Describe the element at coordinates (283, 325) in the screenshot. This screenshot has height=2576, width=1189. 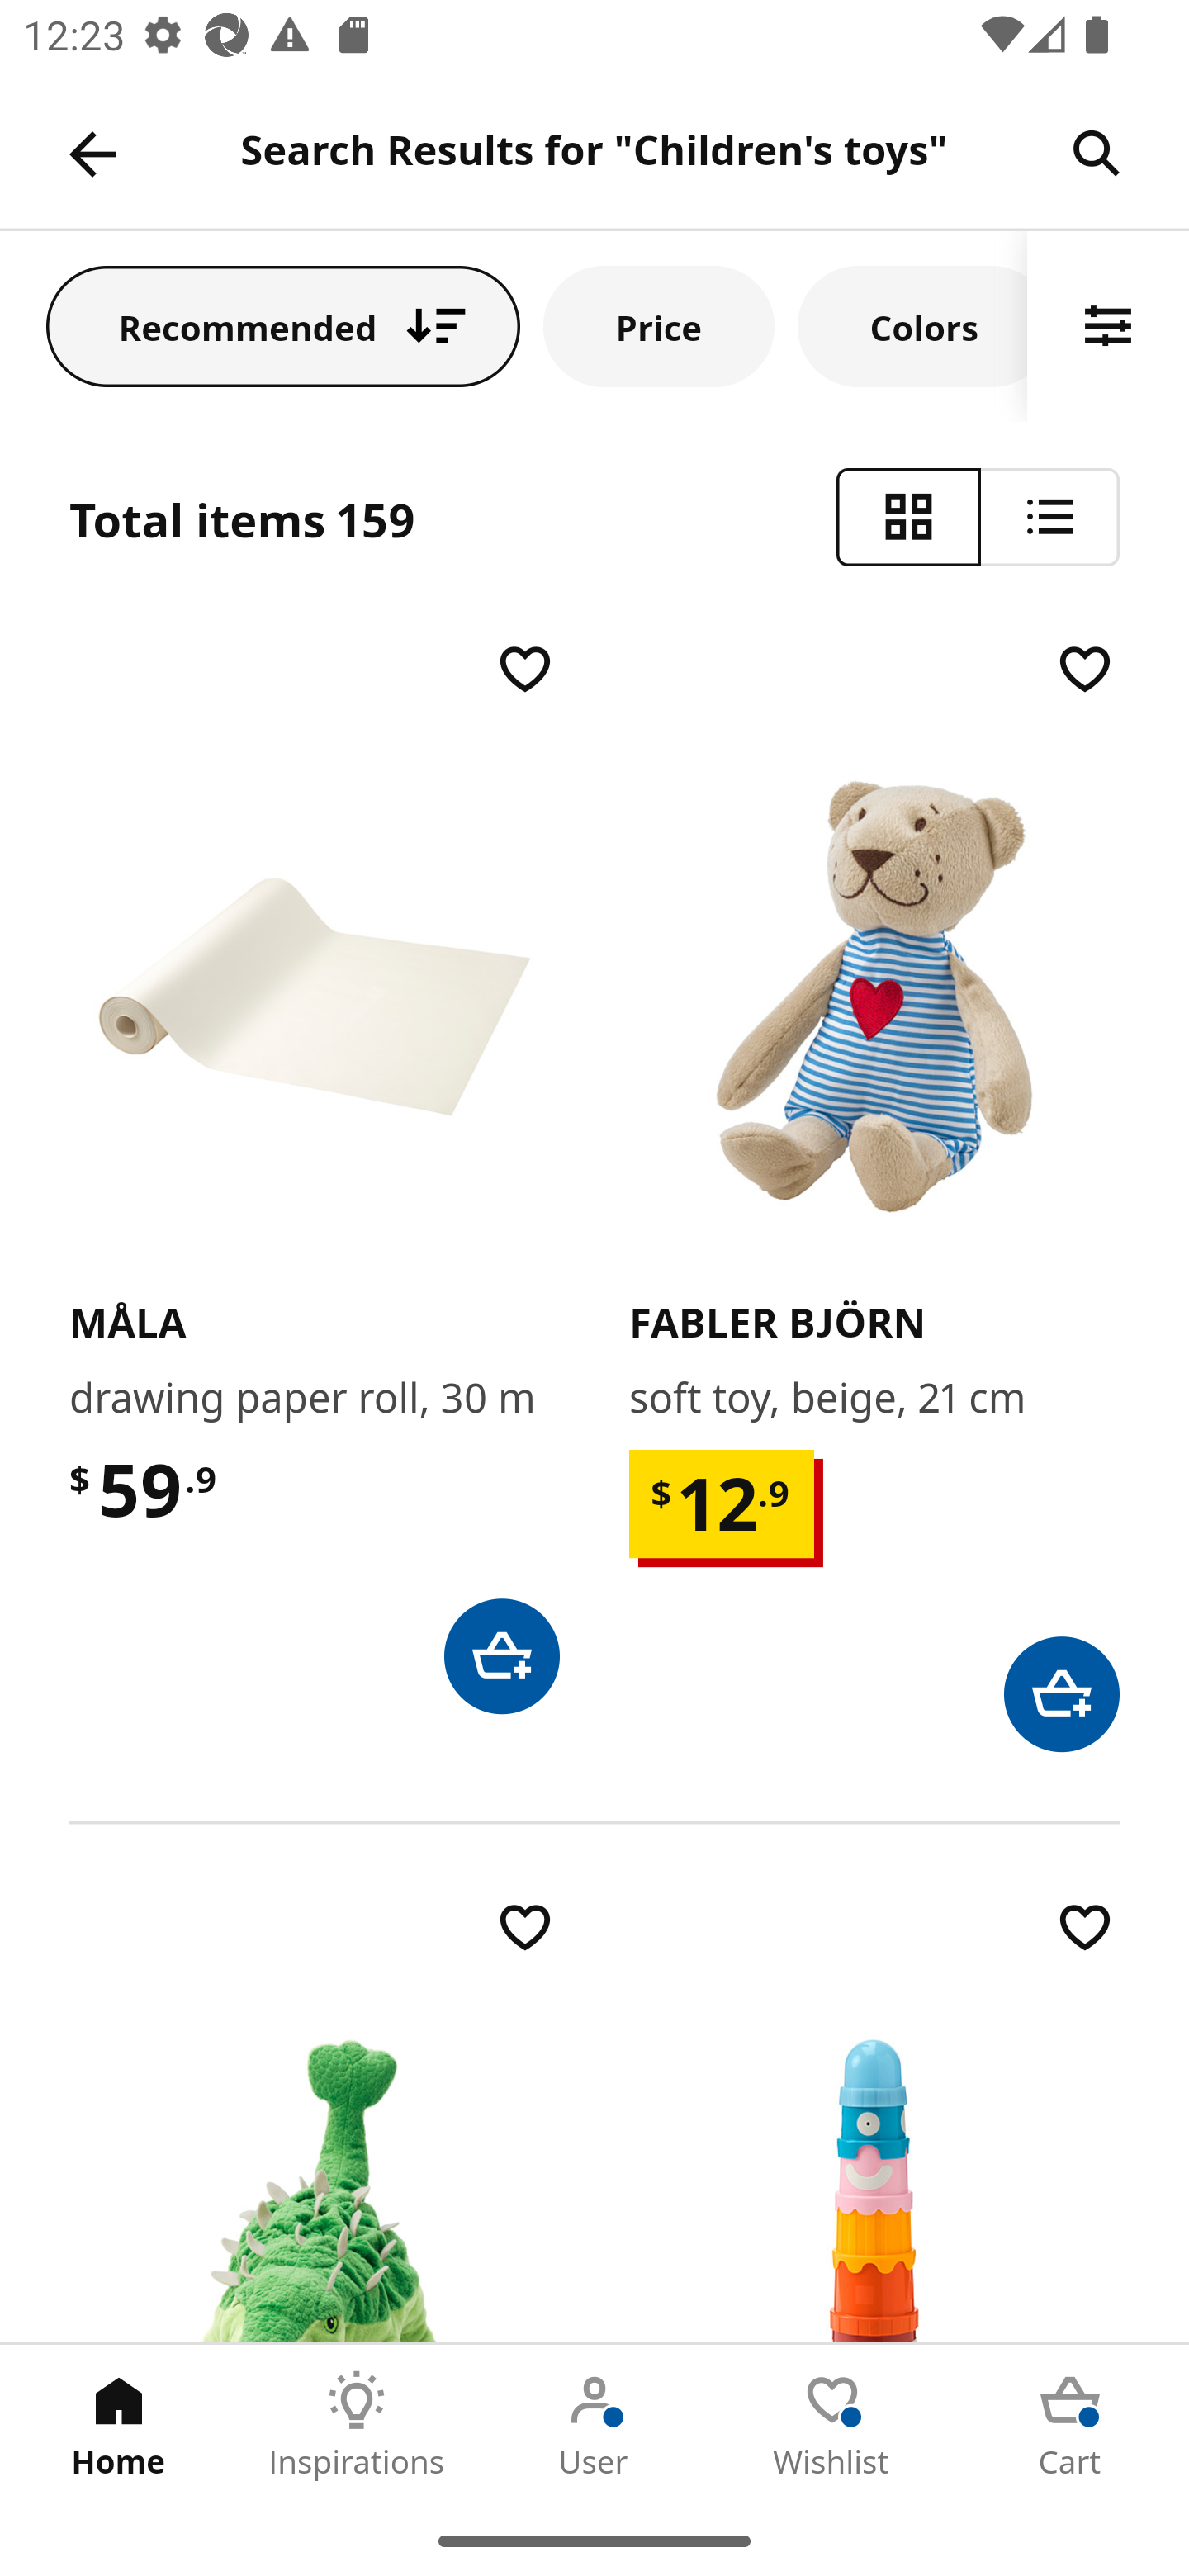
I see `Recommended` at that location.